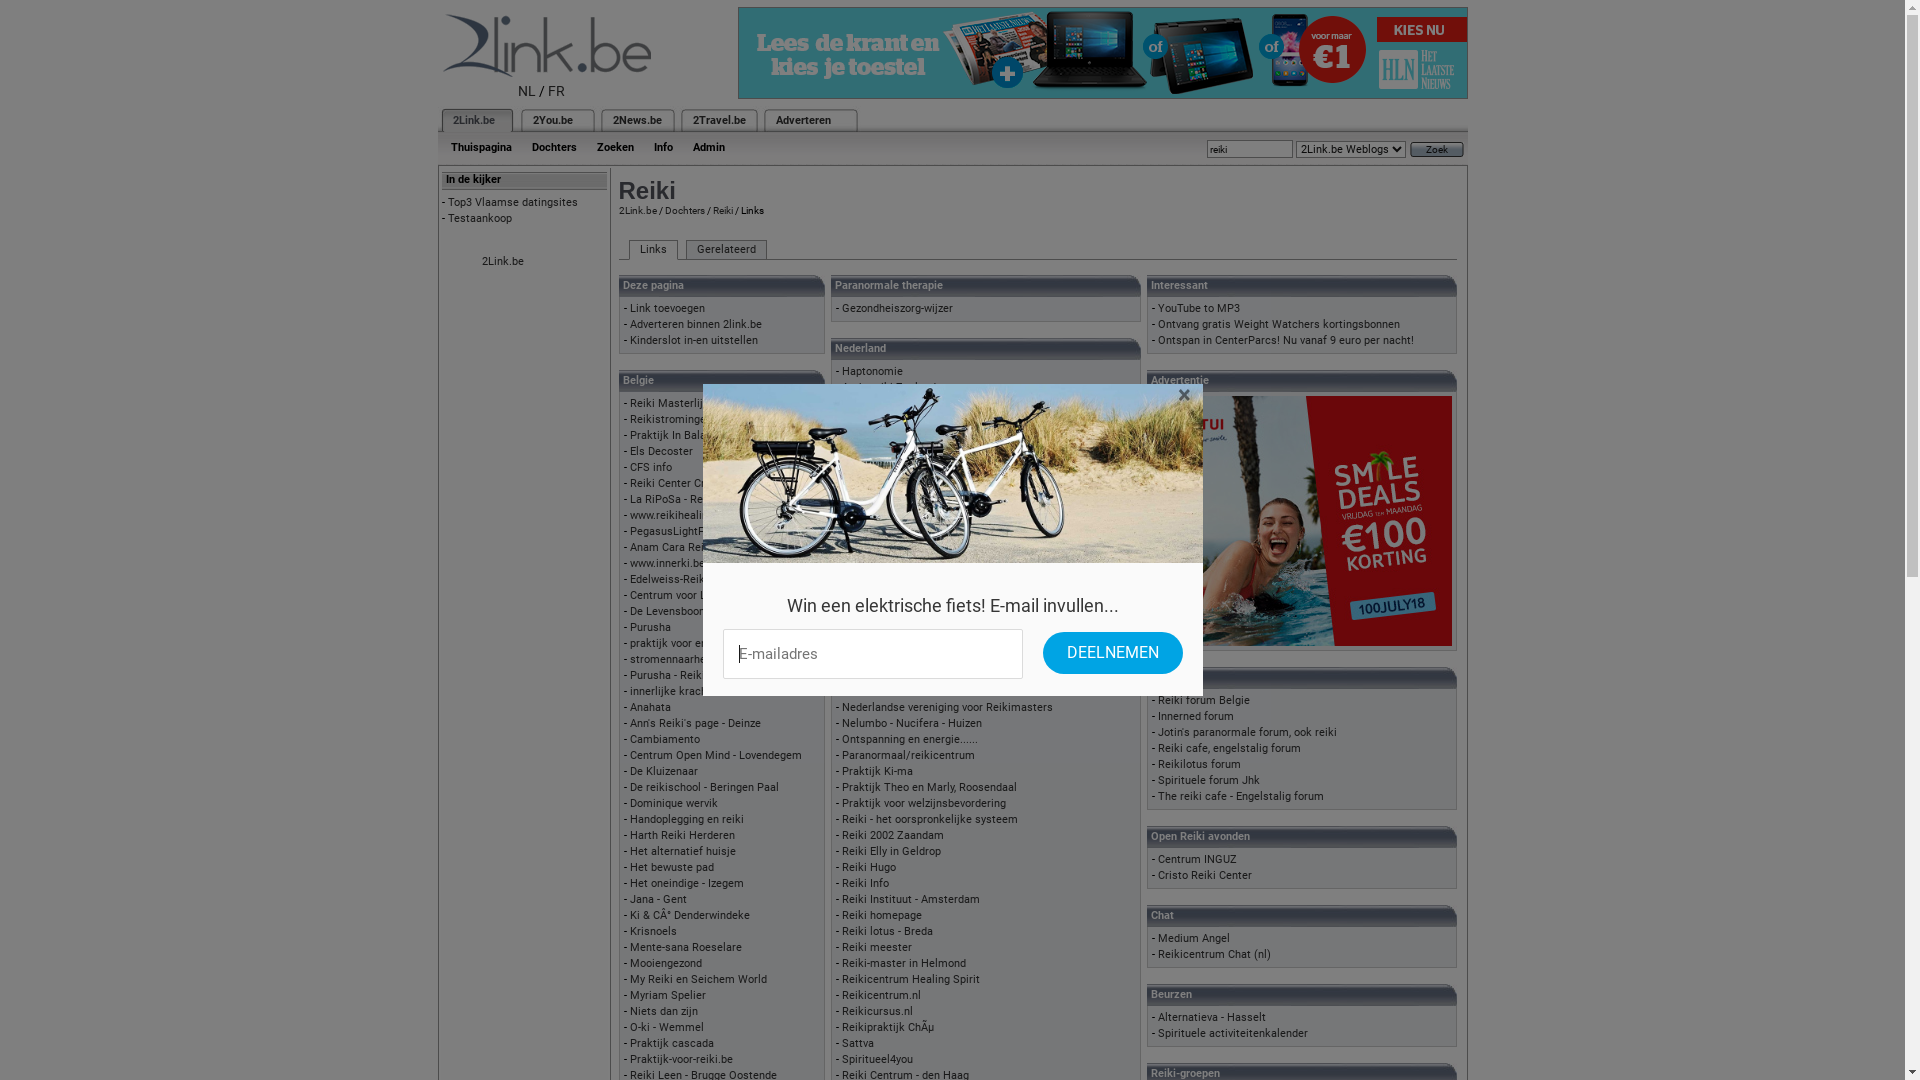 The width and height of the screenshot is (1920, 1080). I want to click on Adverteren binnen 2link.be, so click(696, 324).